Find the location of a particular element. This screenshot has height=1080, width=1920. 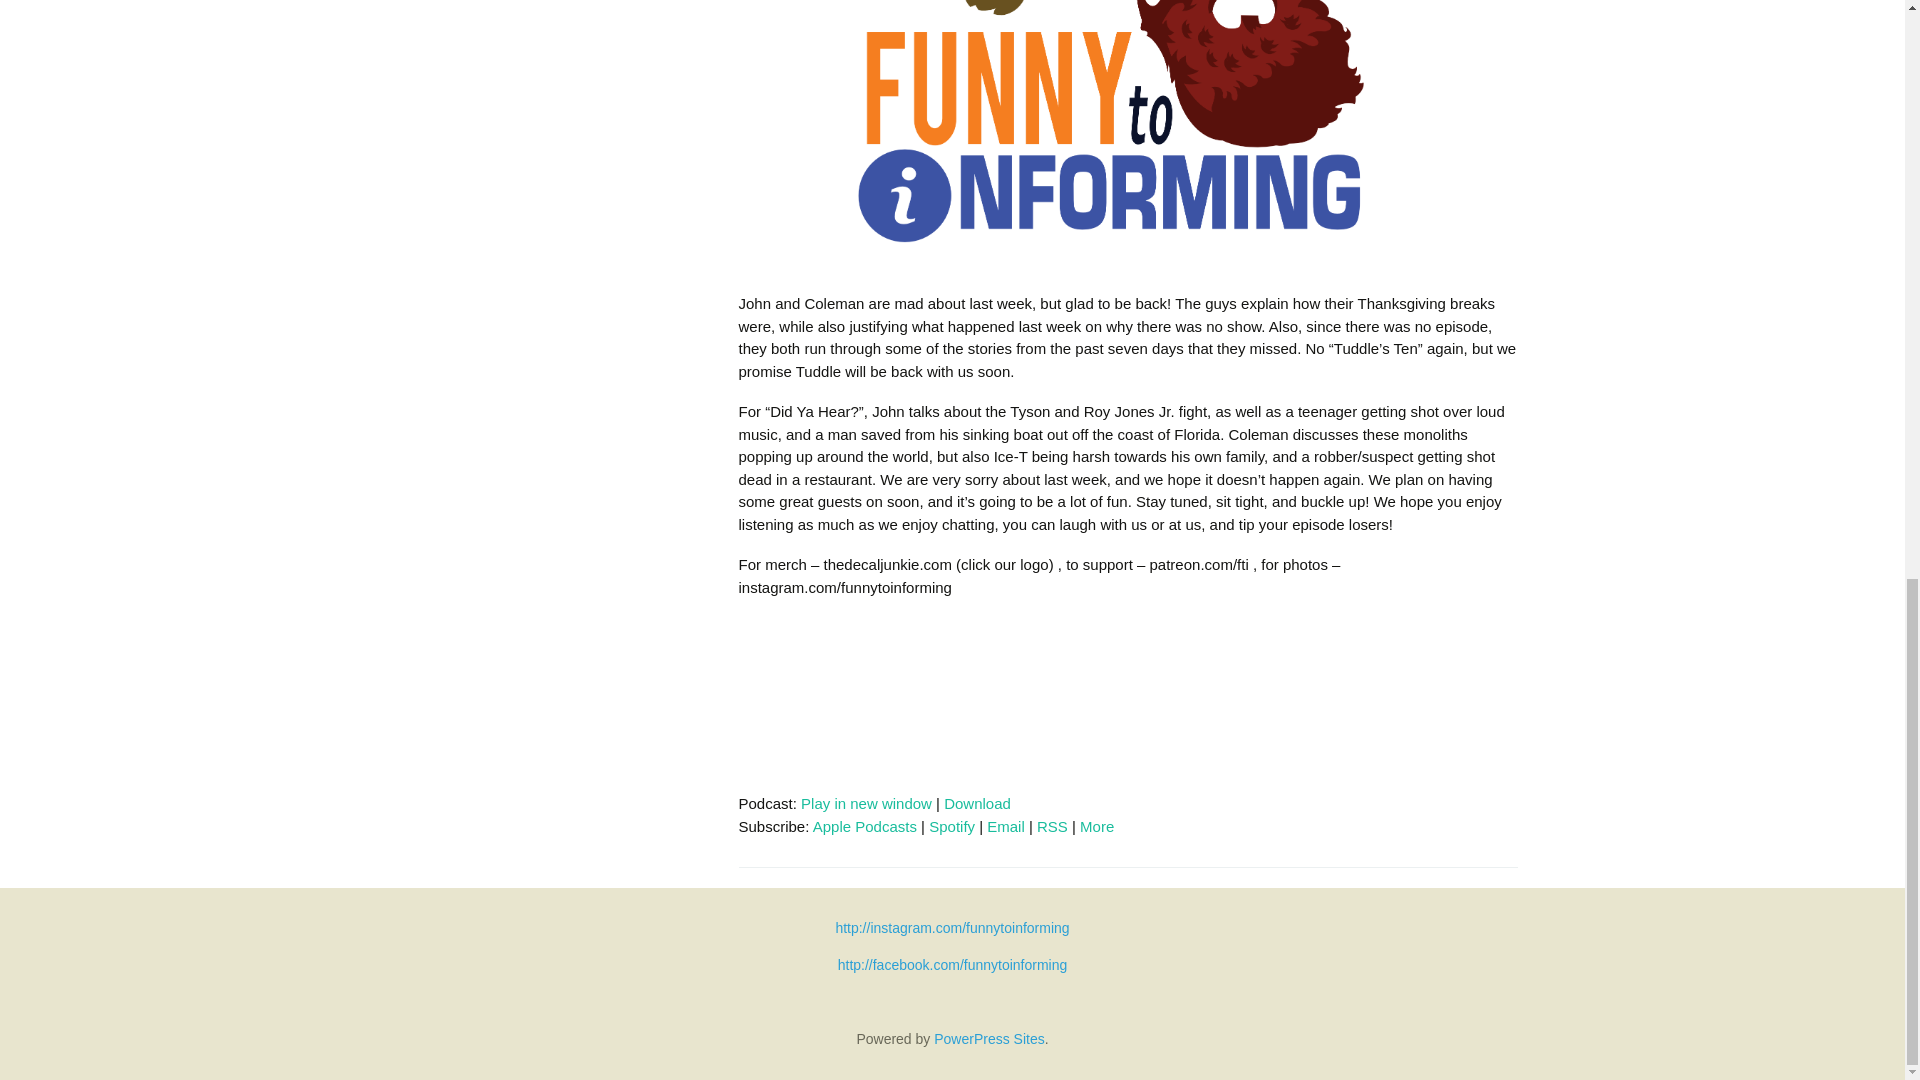

Subscribe via RSS is located at coordinates (1052, 826).